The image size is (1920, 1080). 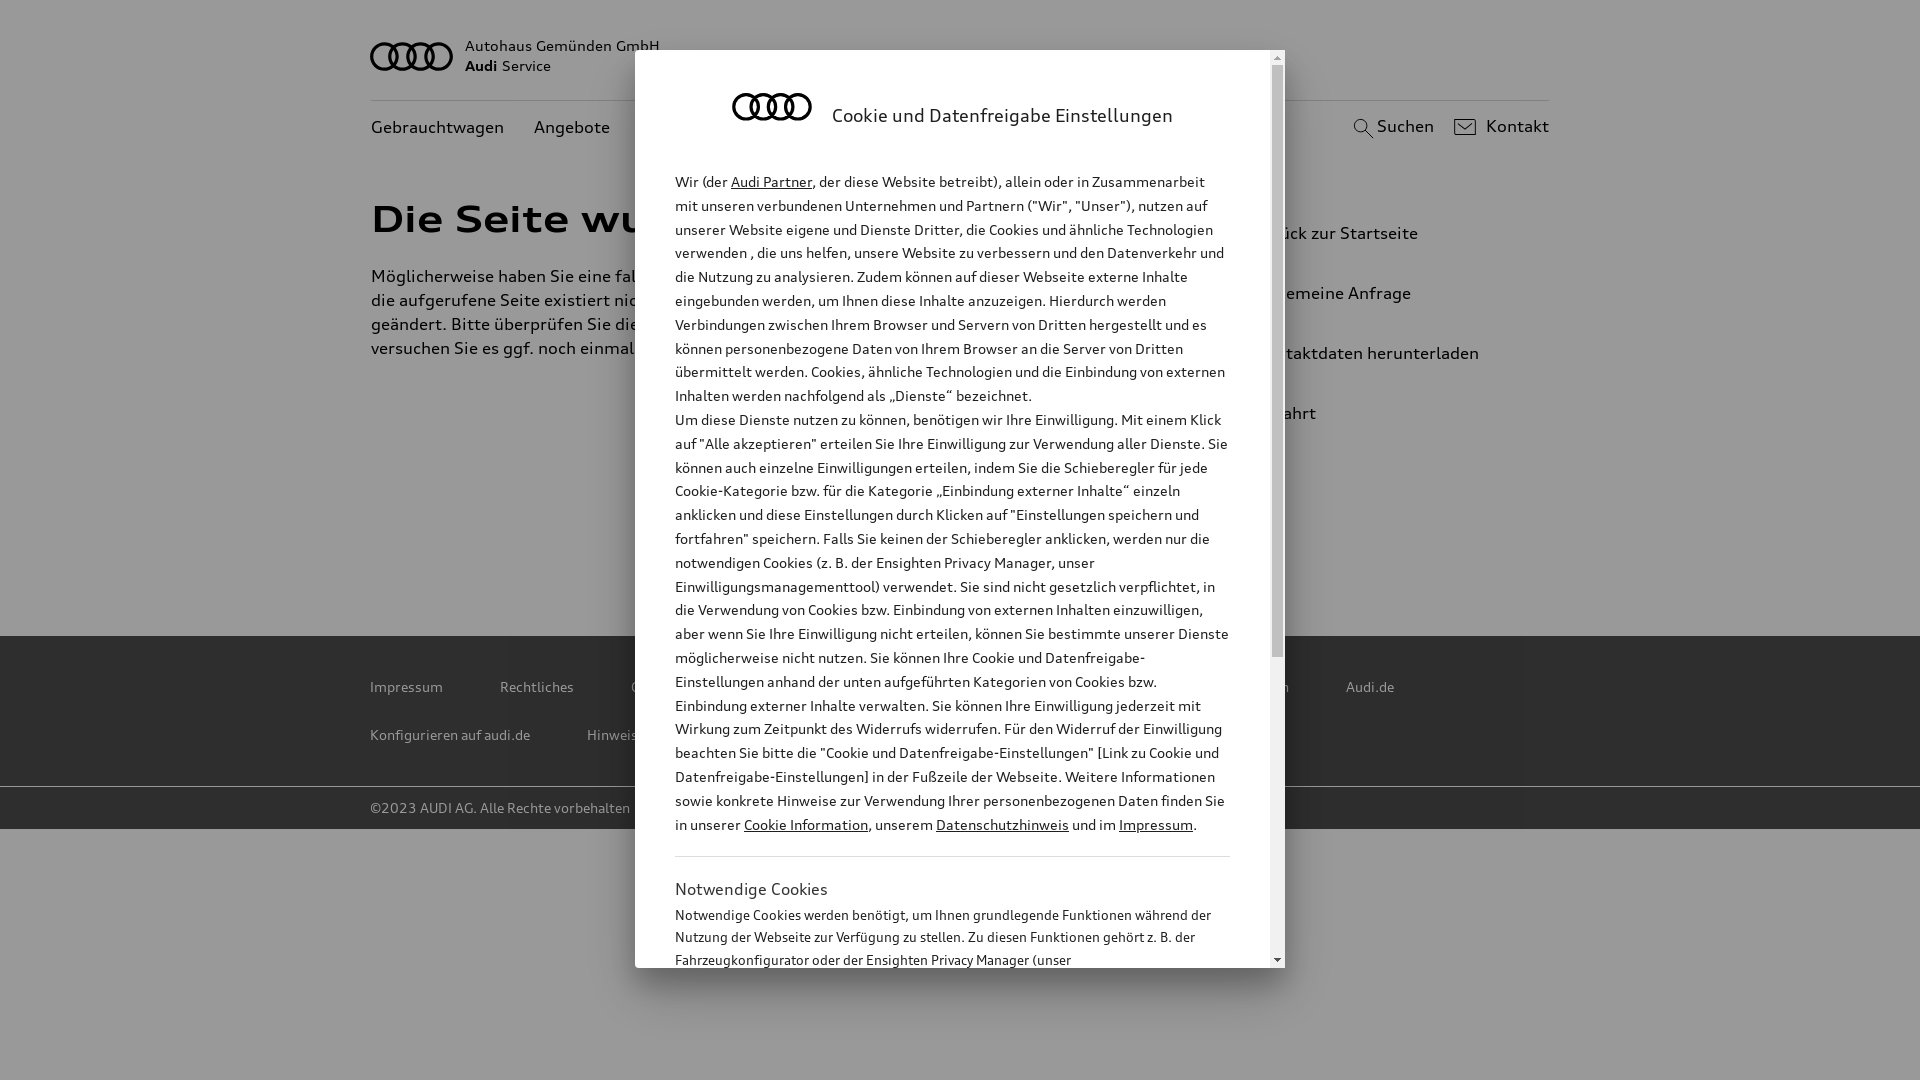 What do you see at coordinates (537, 687) in the screenshot?
I see `Rechtliches` at bounding box center [537, 687].